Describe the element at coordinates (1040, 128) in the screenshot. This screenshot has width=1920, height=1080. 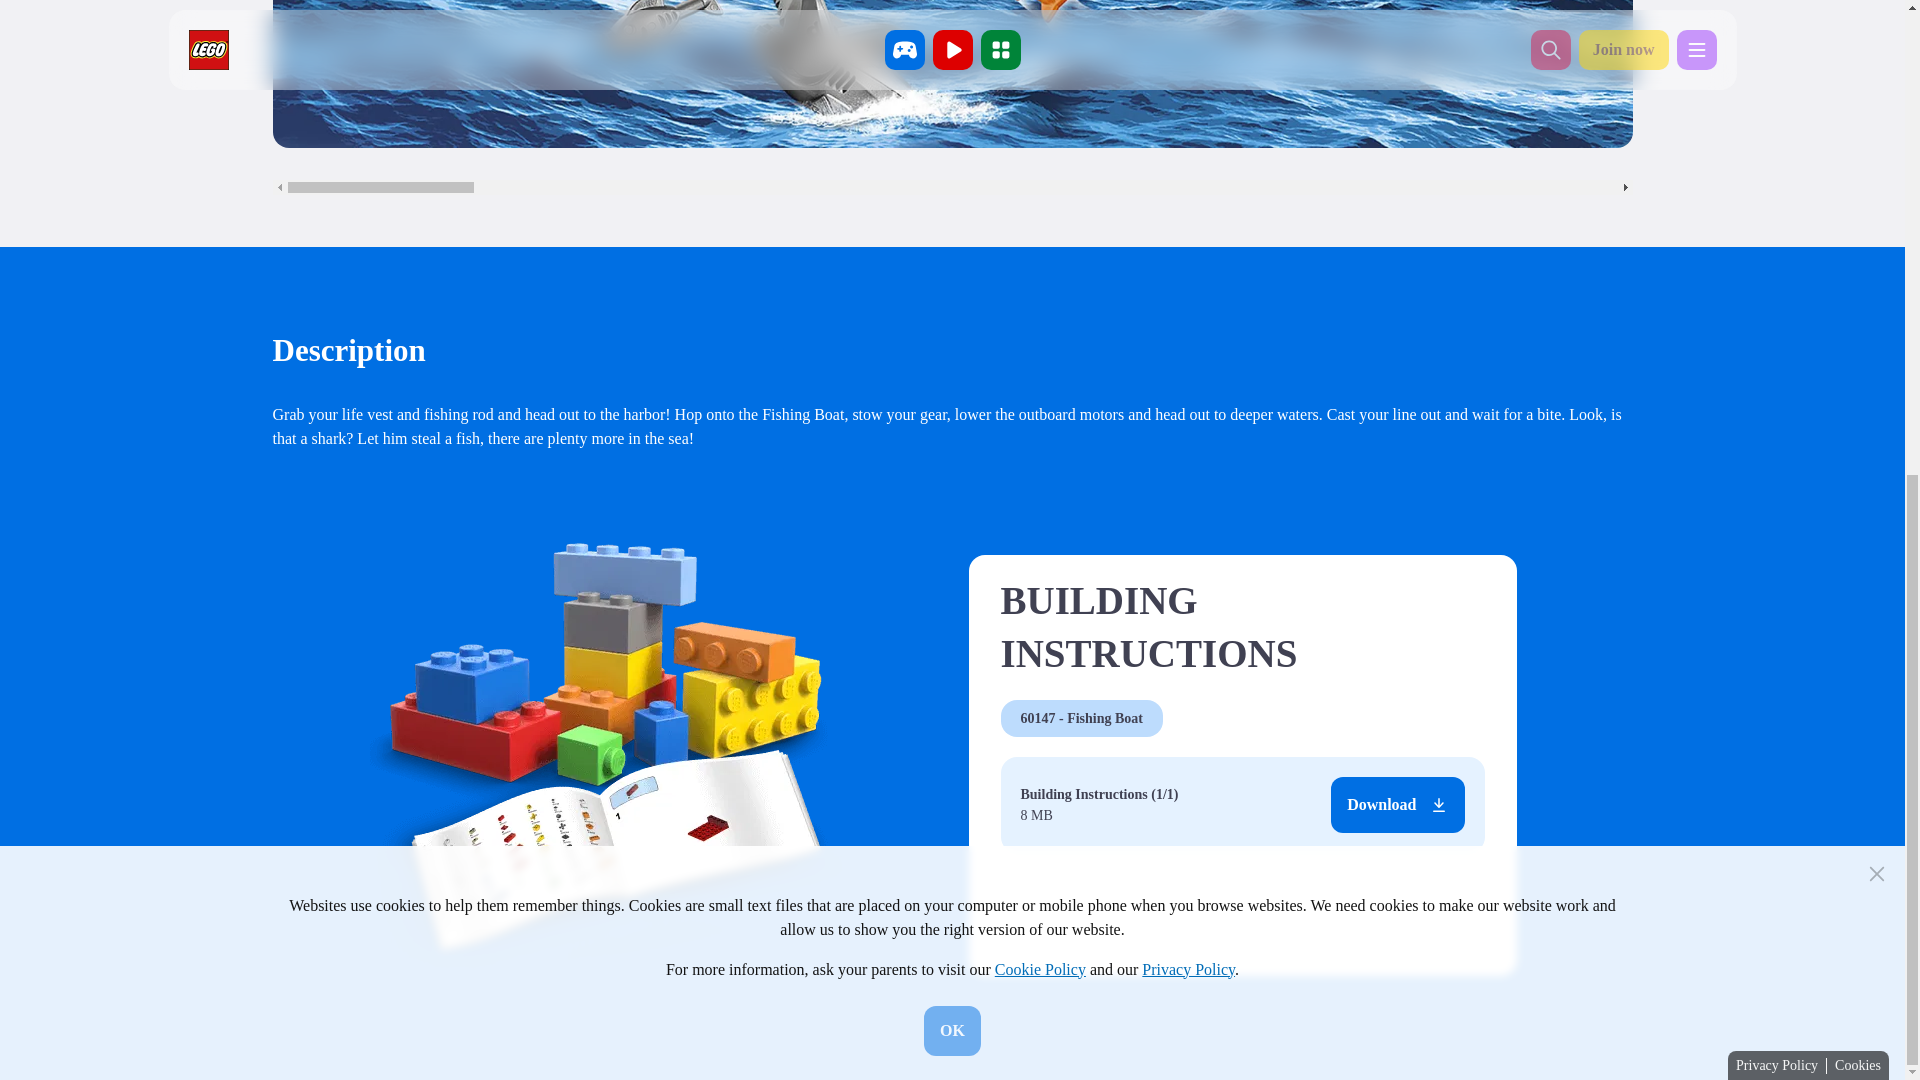
I see `Cookie Policy` at that location.